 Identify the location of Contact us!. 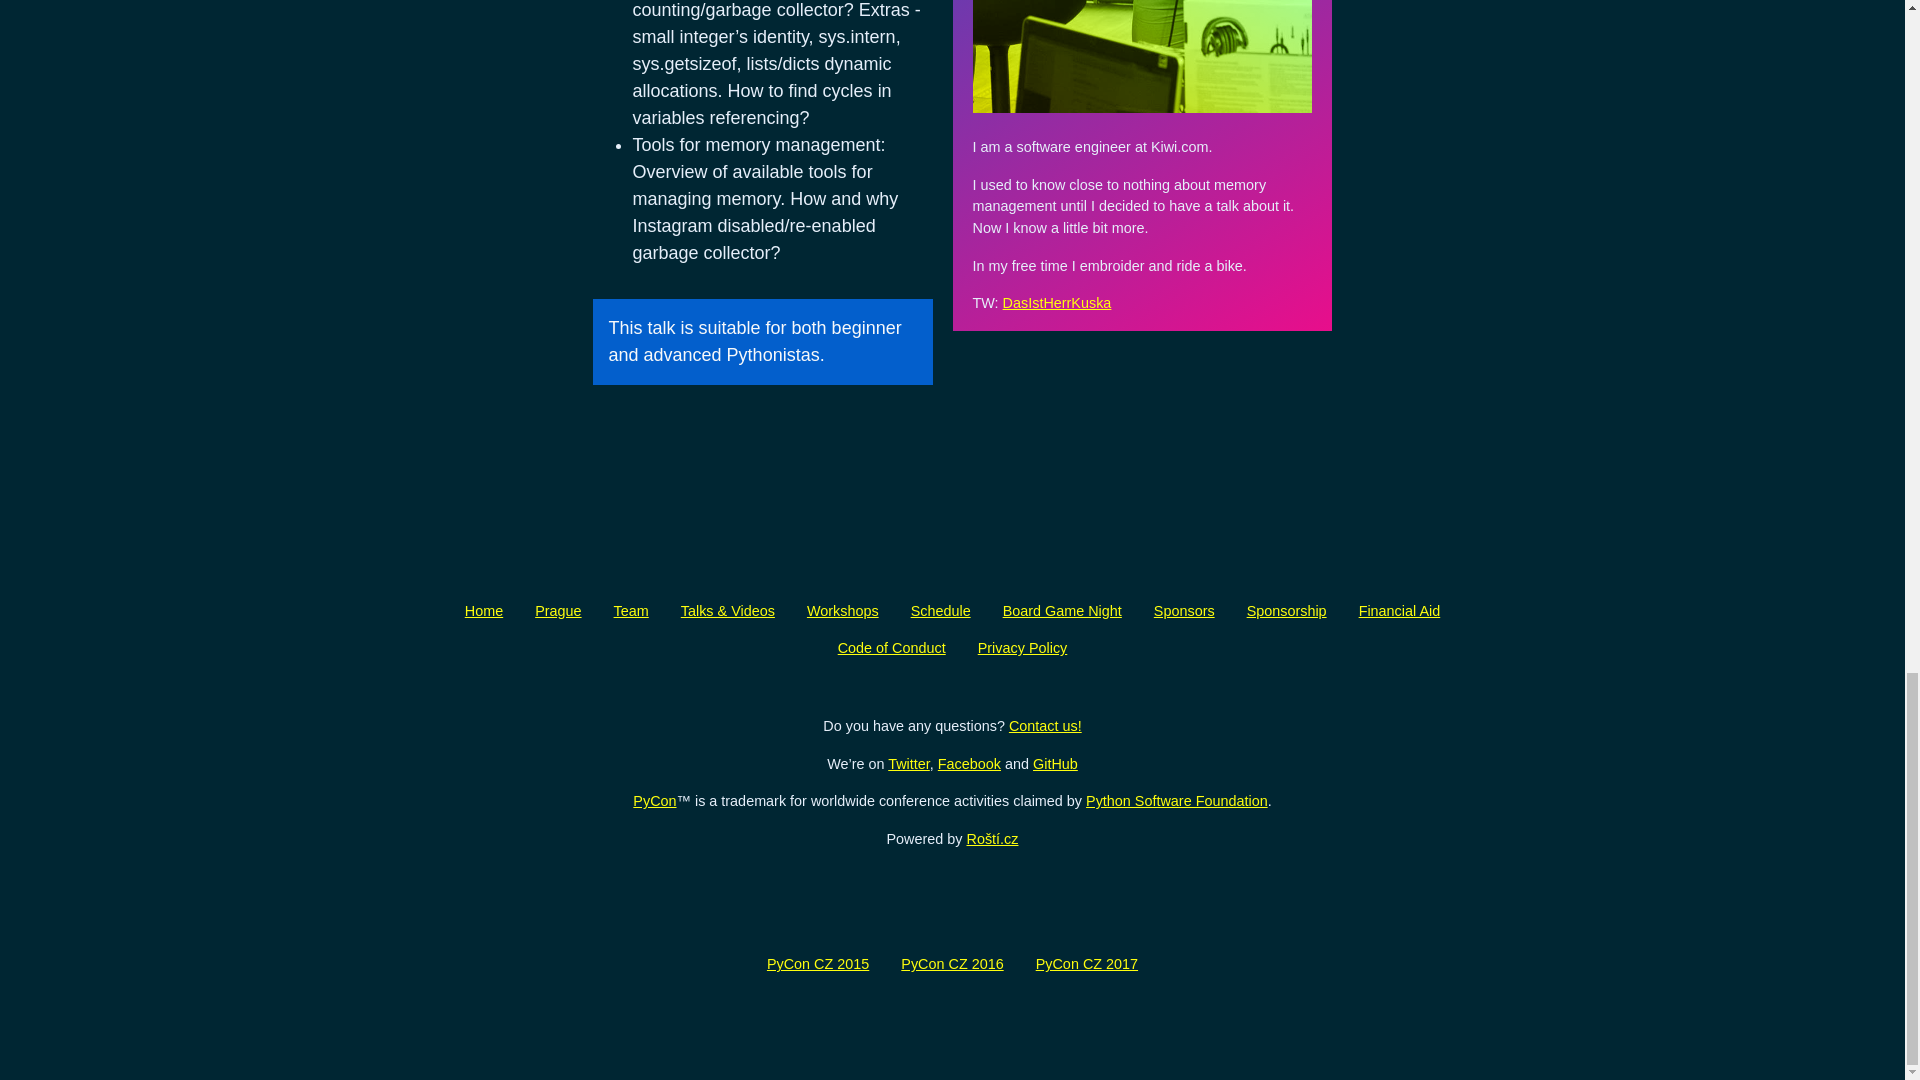
(1046, 726).